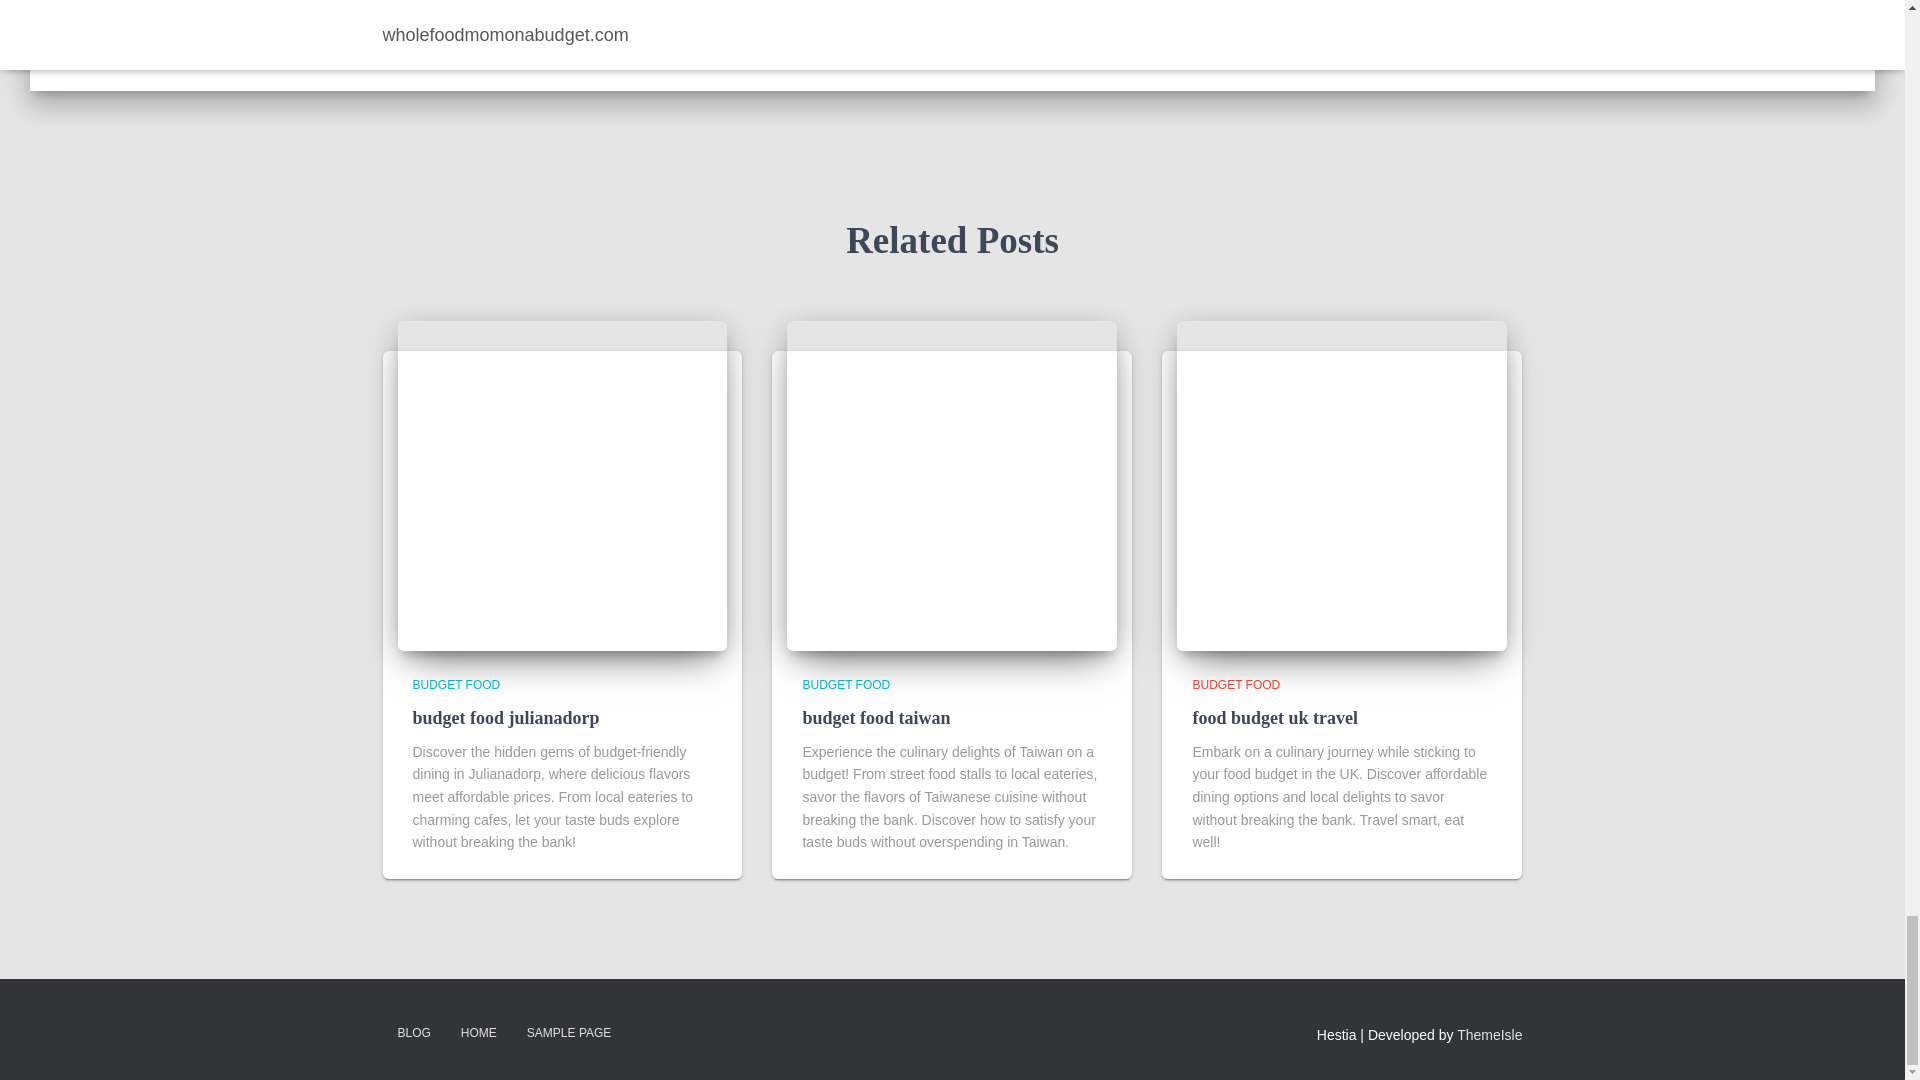 The height and width of the screenshot is (1080, 1920). I want to click on View all posts in Budget Food, so click(456, 685).